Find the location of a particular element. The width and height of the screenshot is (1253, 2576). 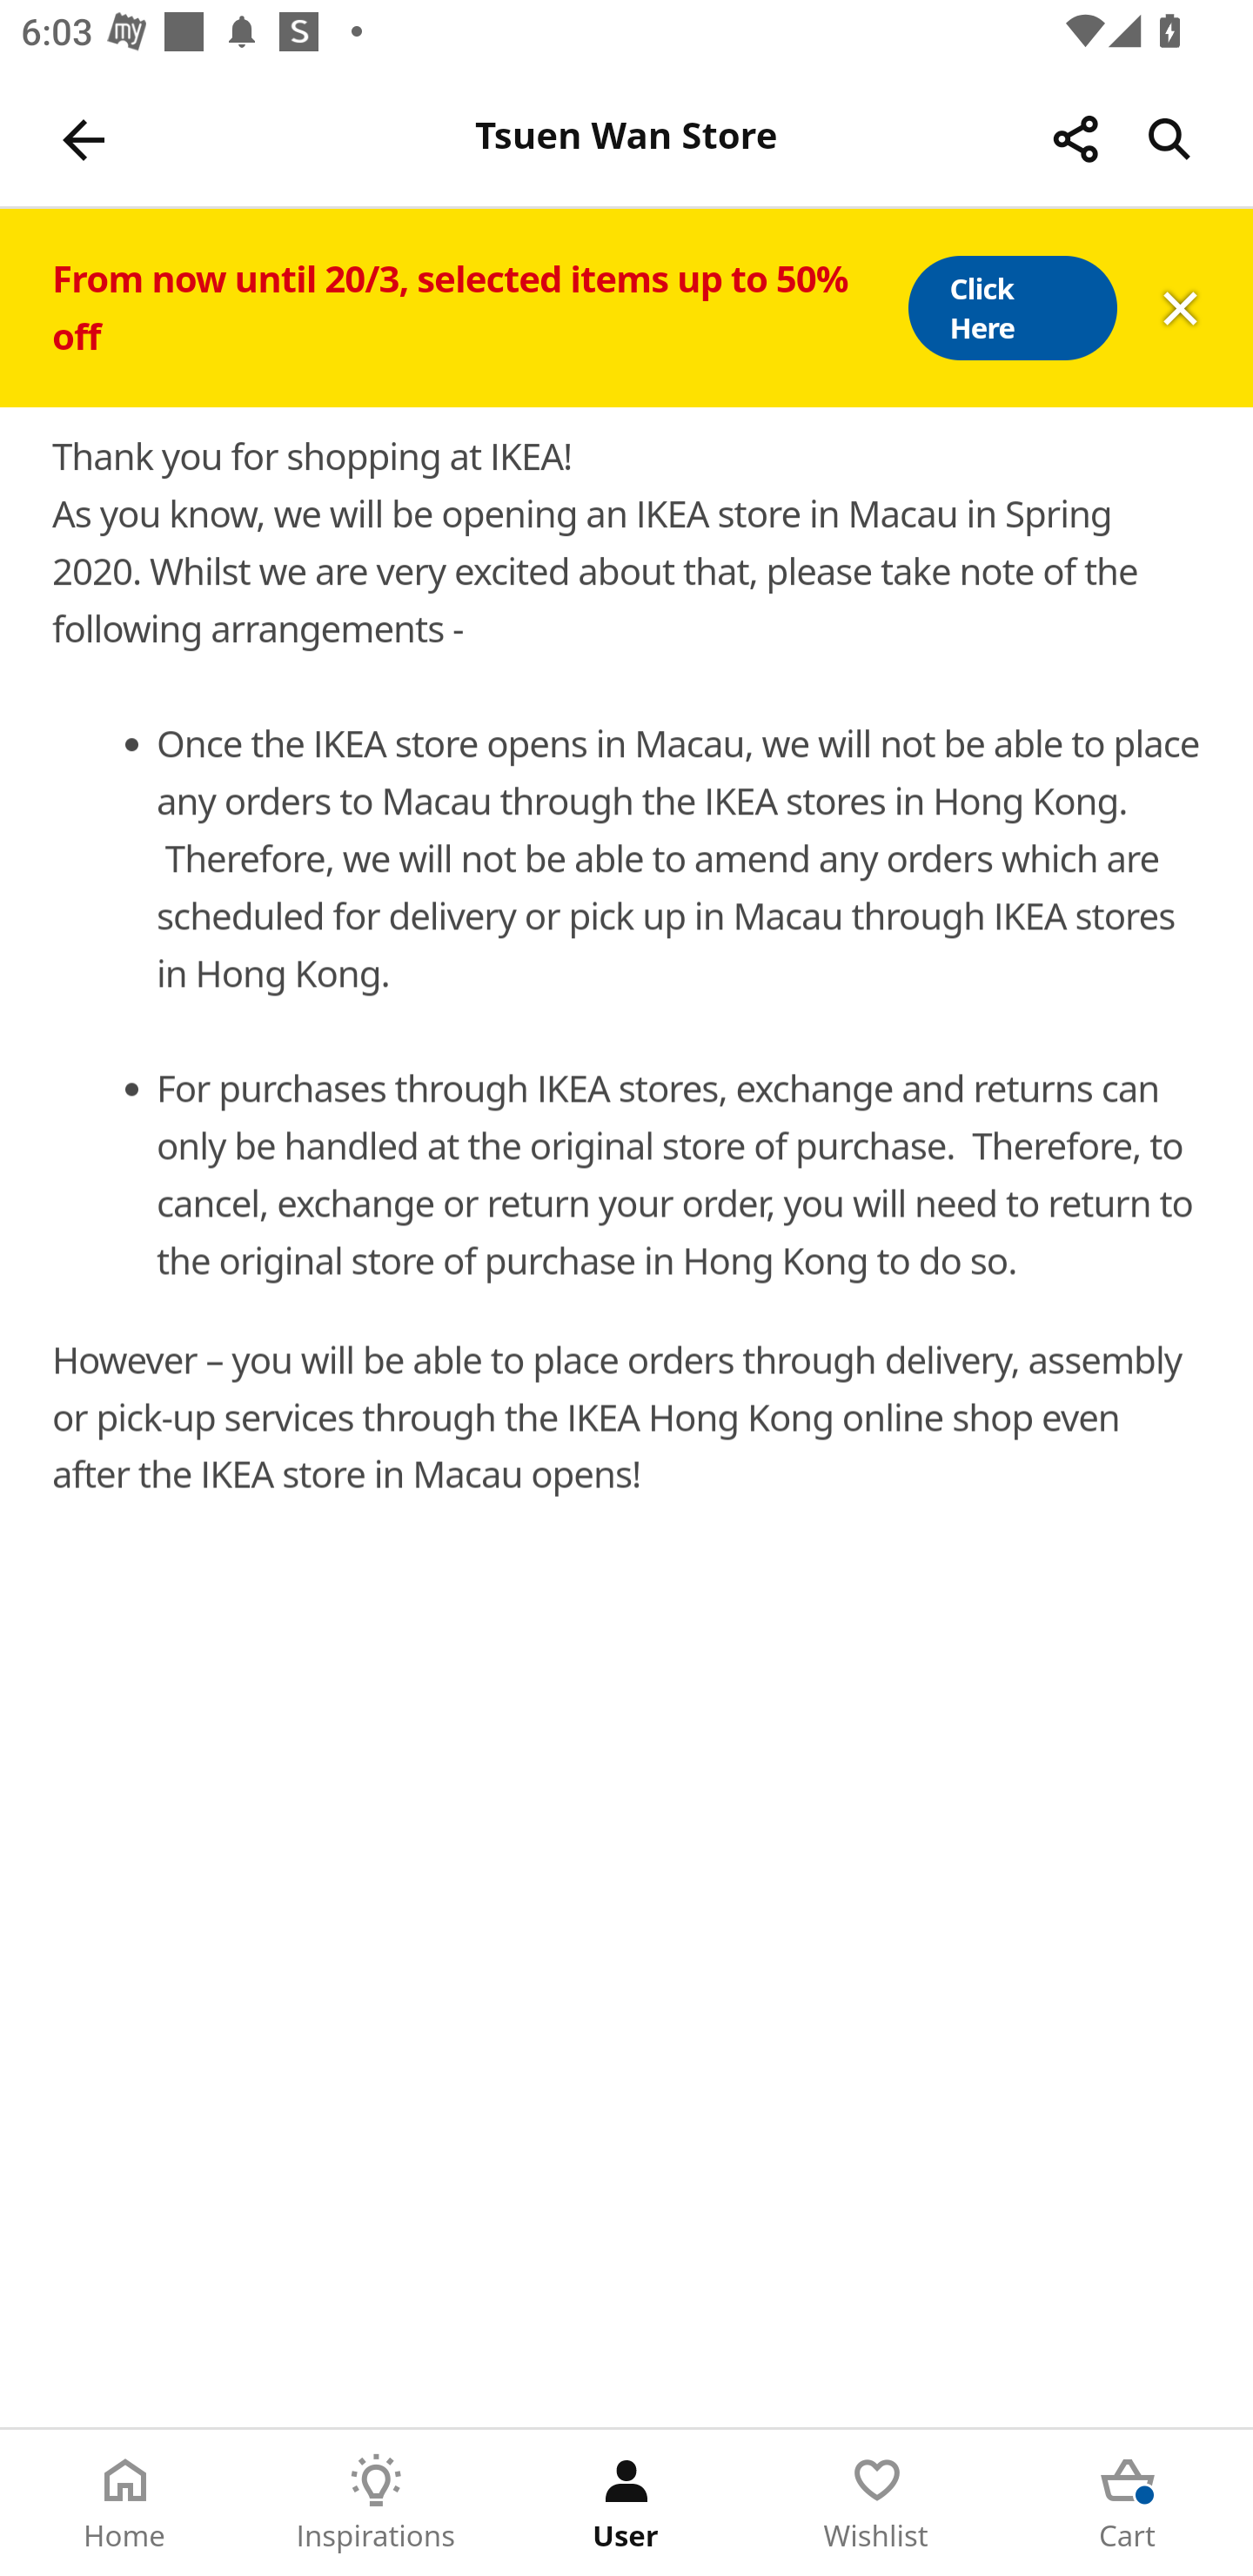

User
Tab 3 of 5 is located at coordinates (626, 2503).